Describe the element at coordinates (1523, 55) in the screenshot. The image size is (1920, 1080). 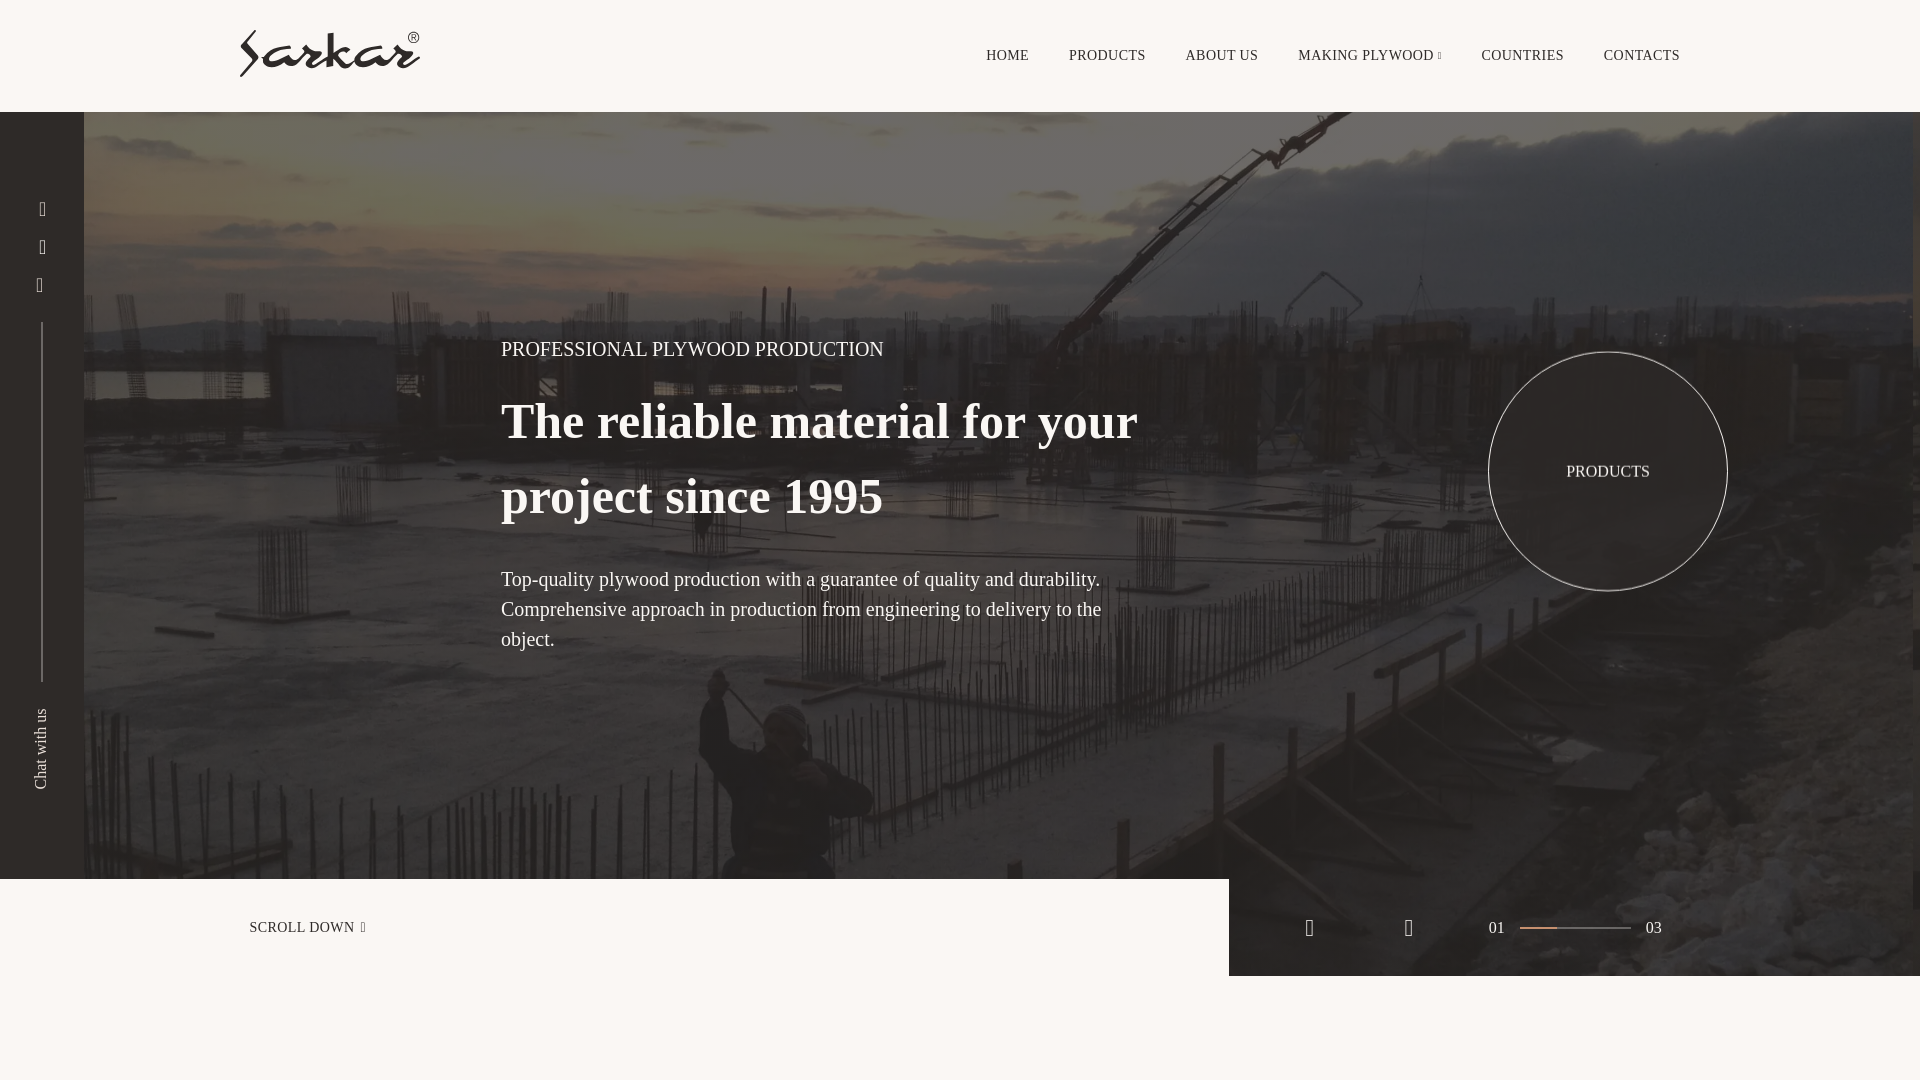
I see `COUNTRIES` at that location.